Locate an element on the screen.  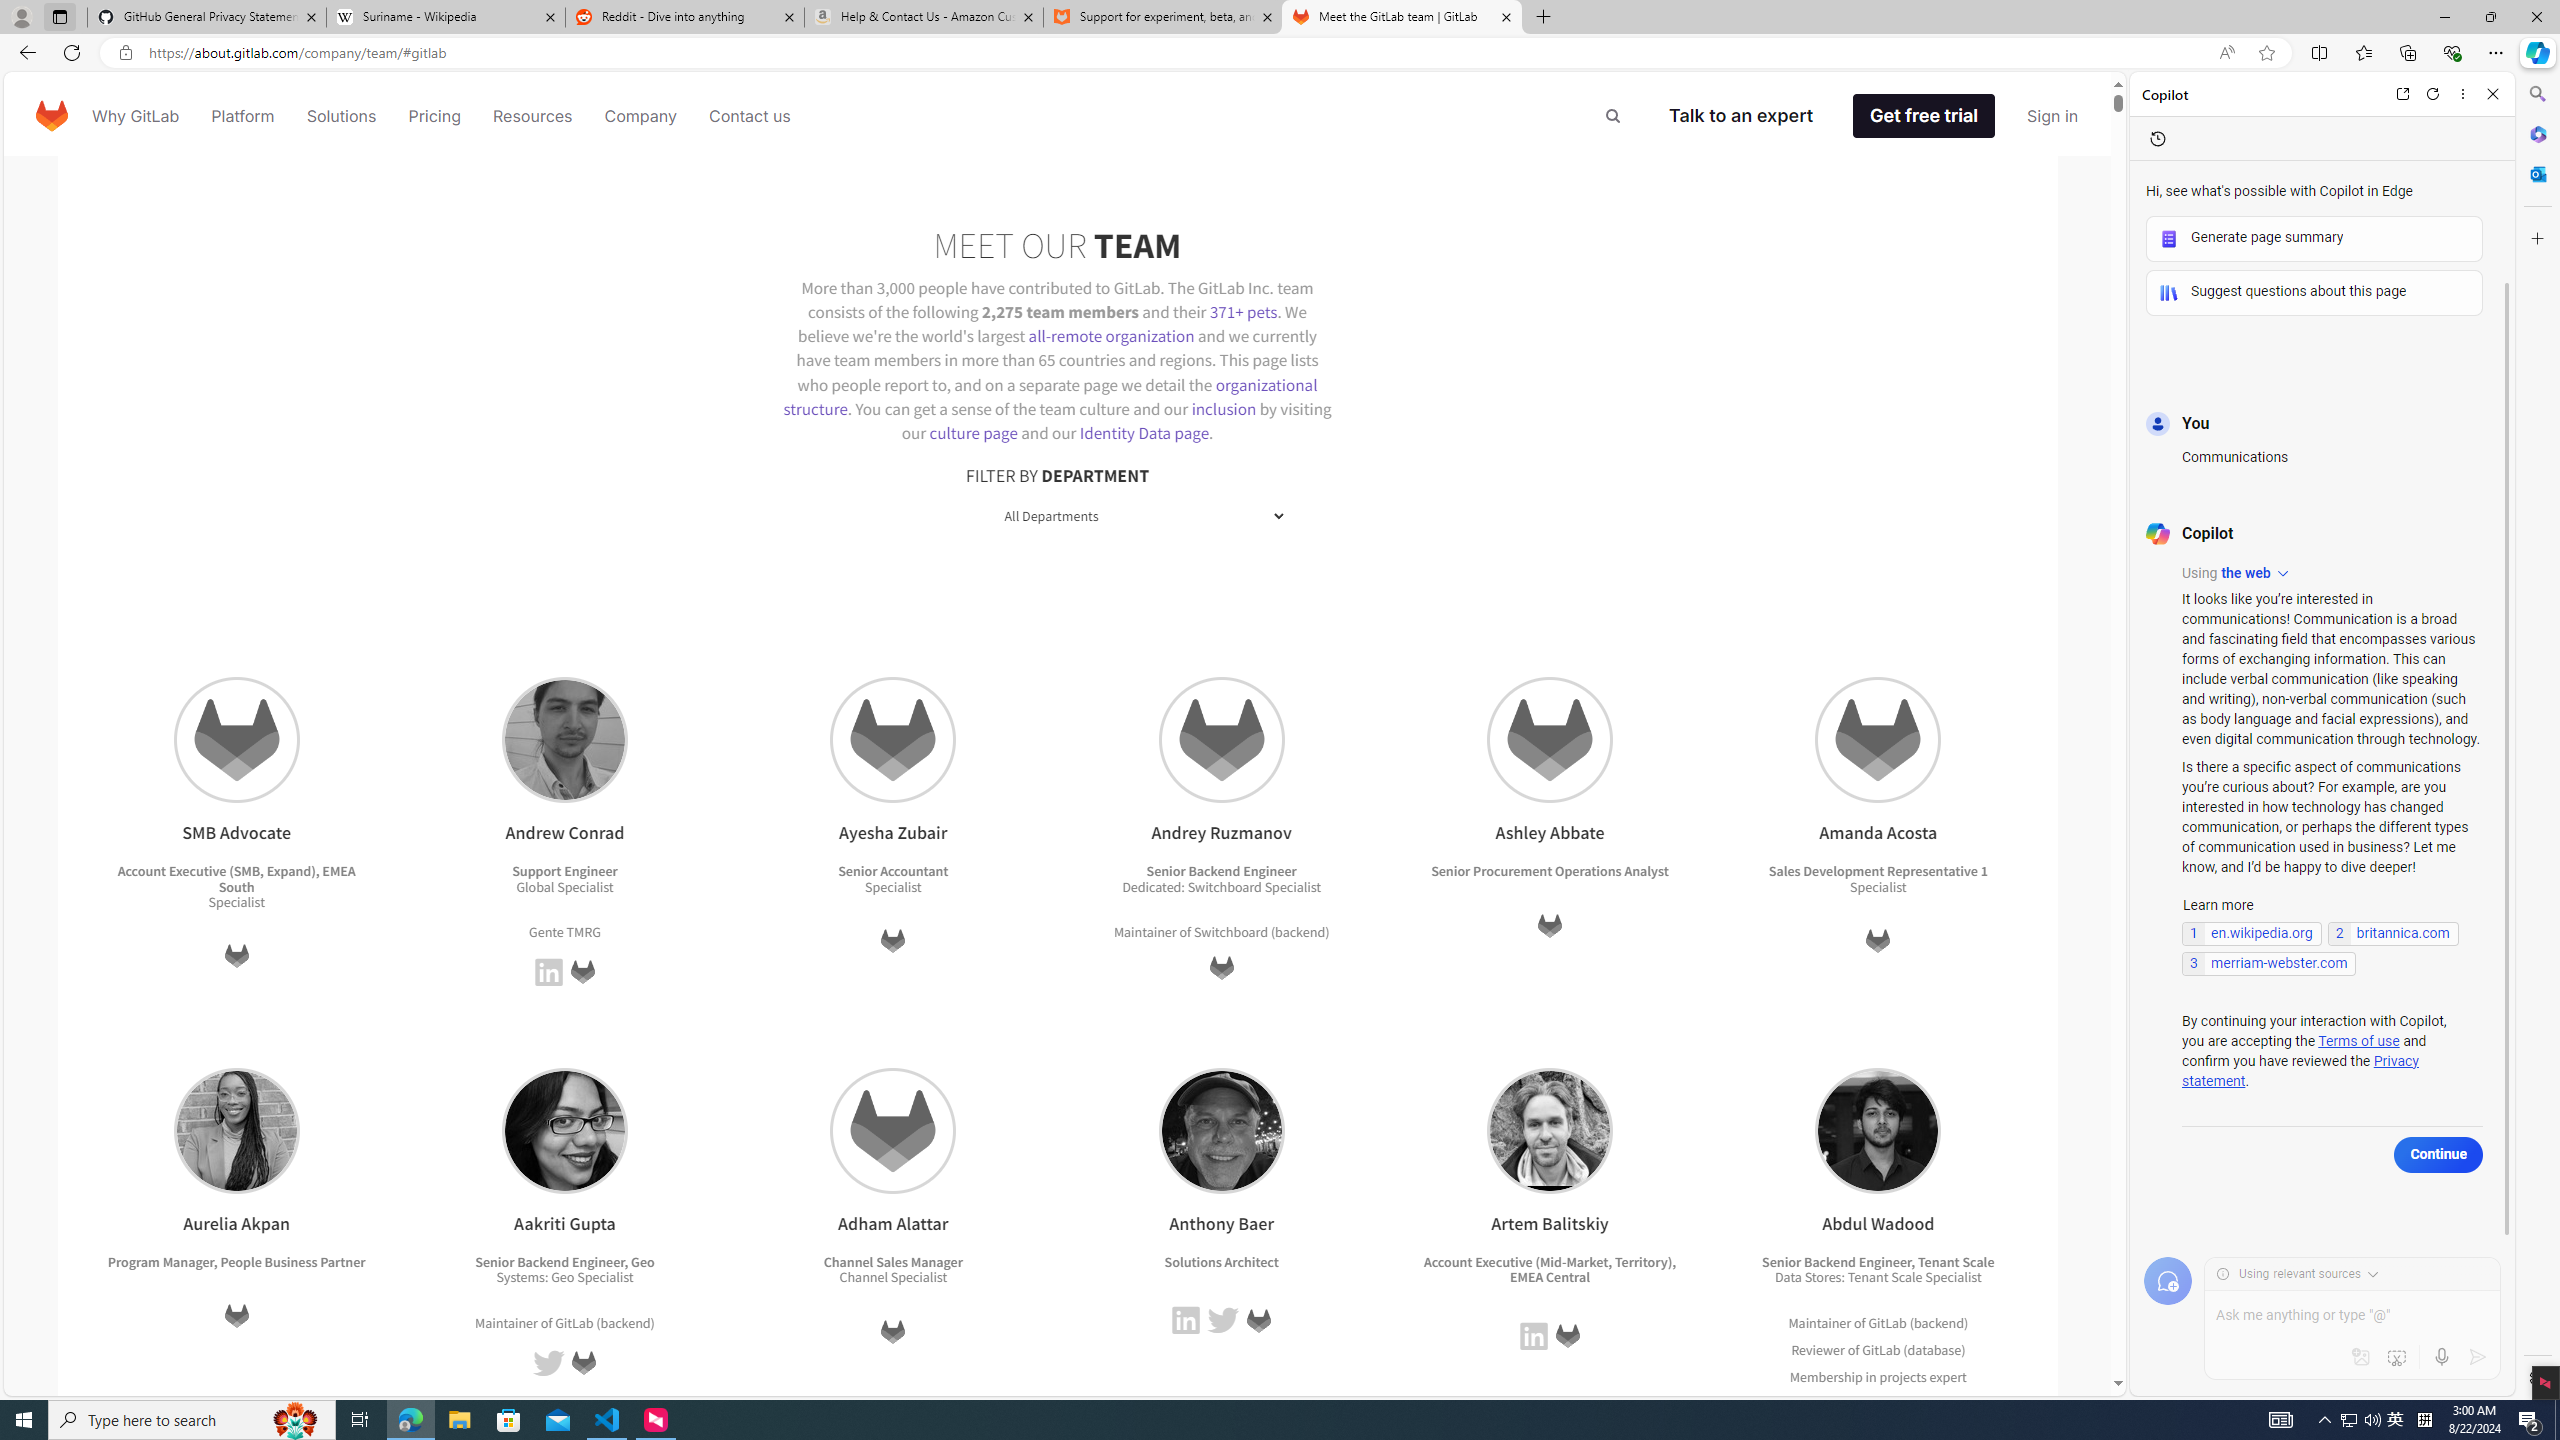
Andrew Conrad is located at coordinates (564, 740).